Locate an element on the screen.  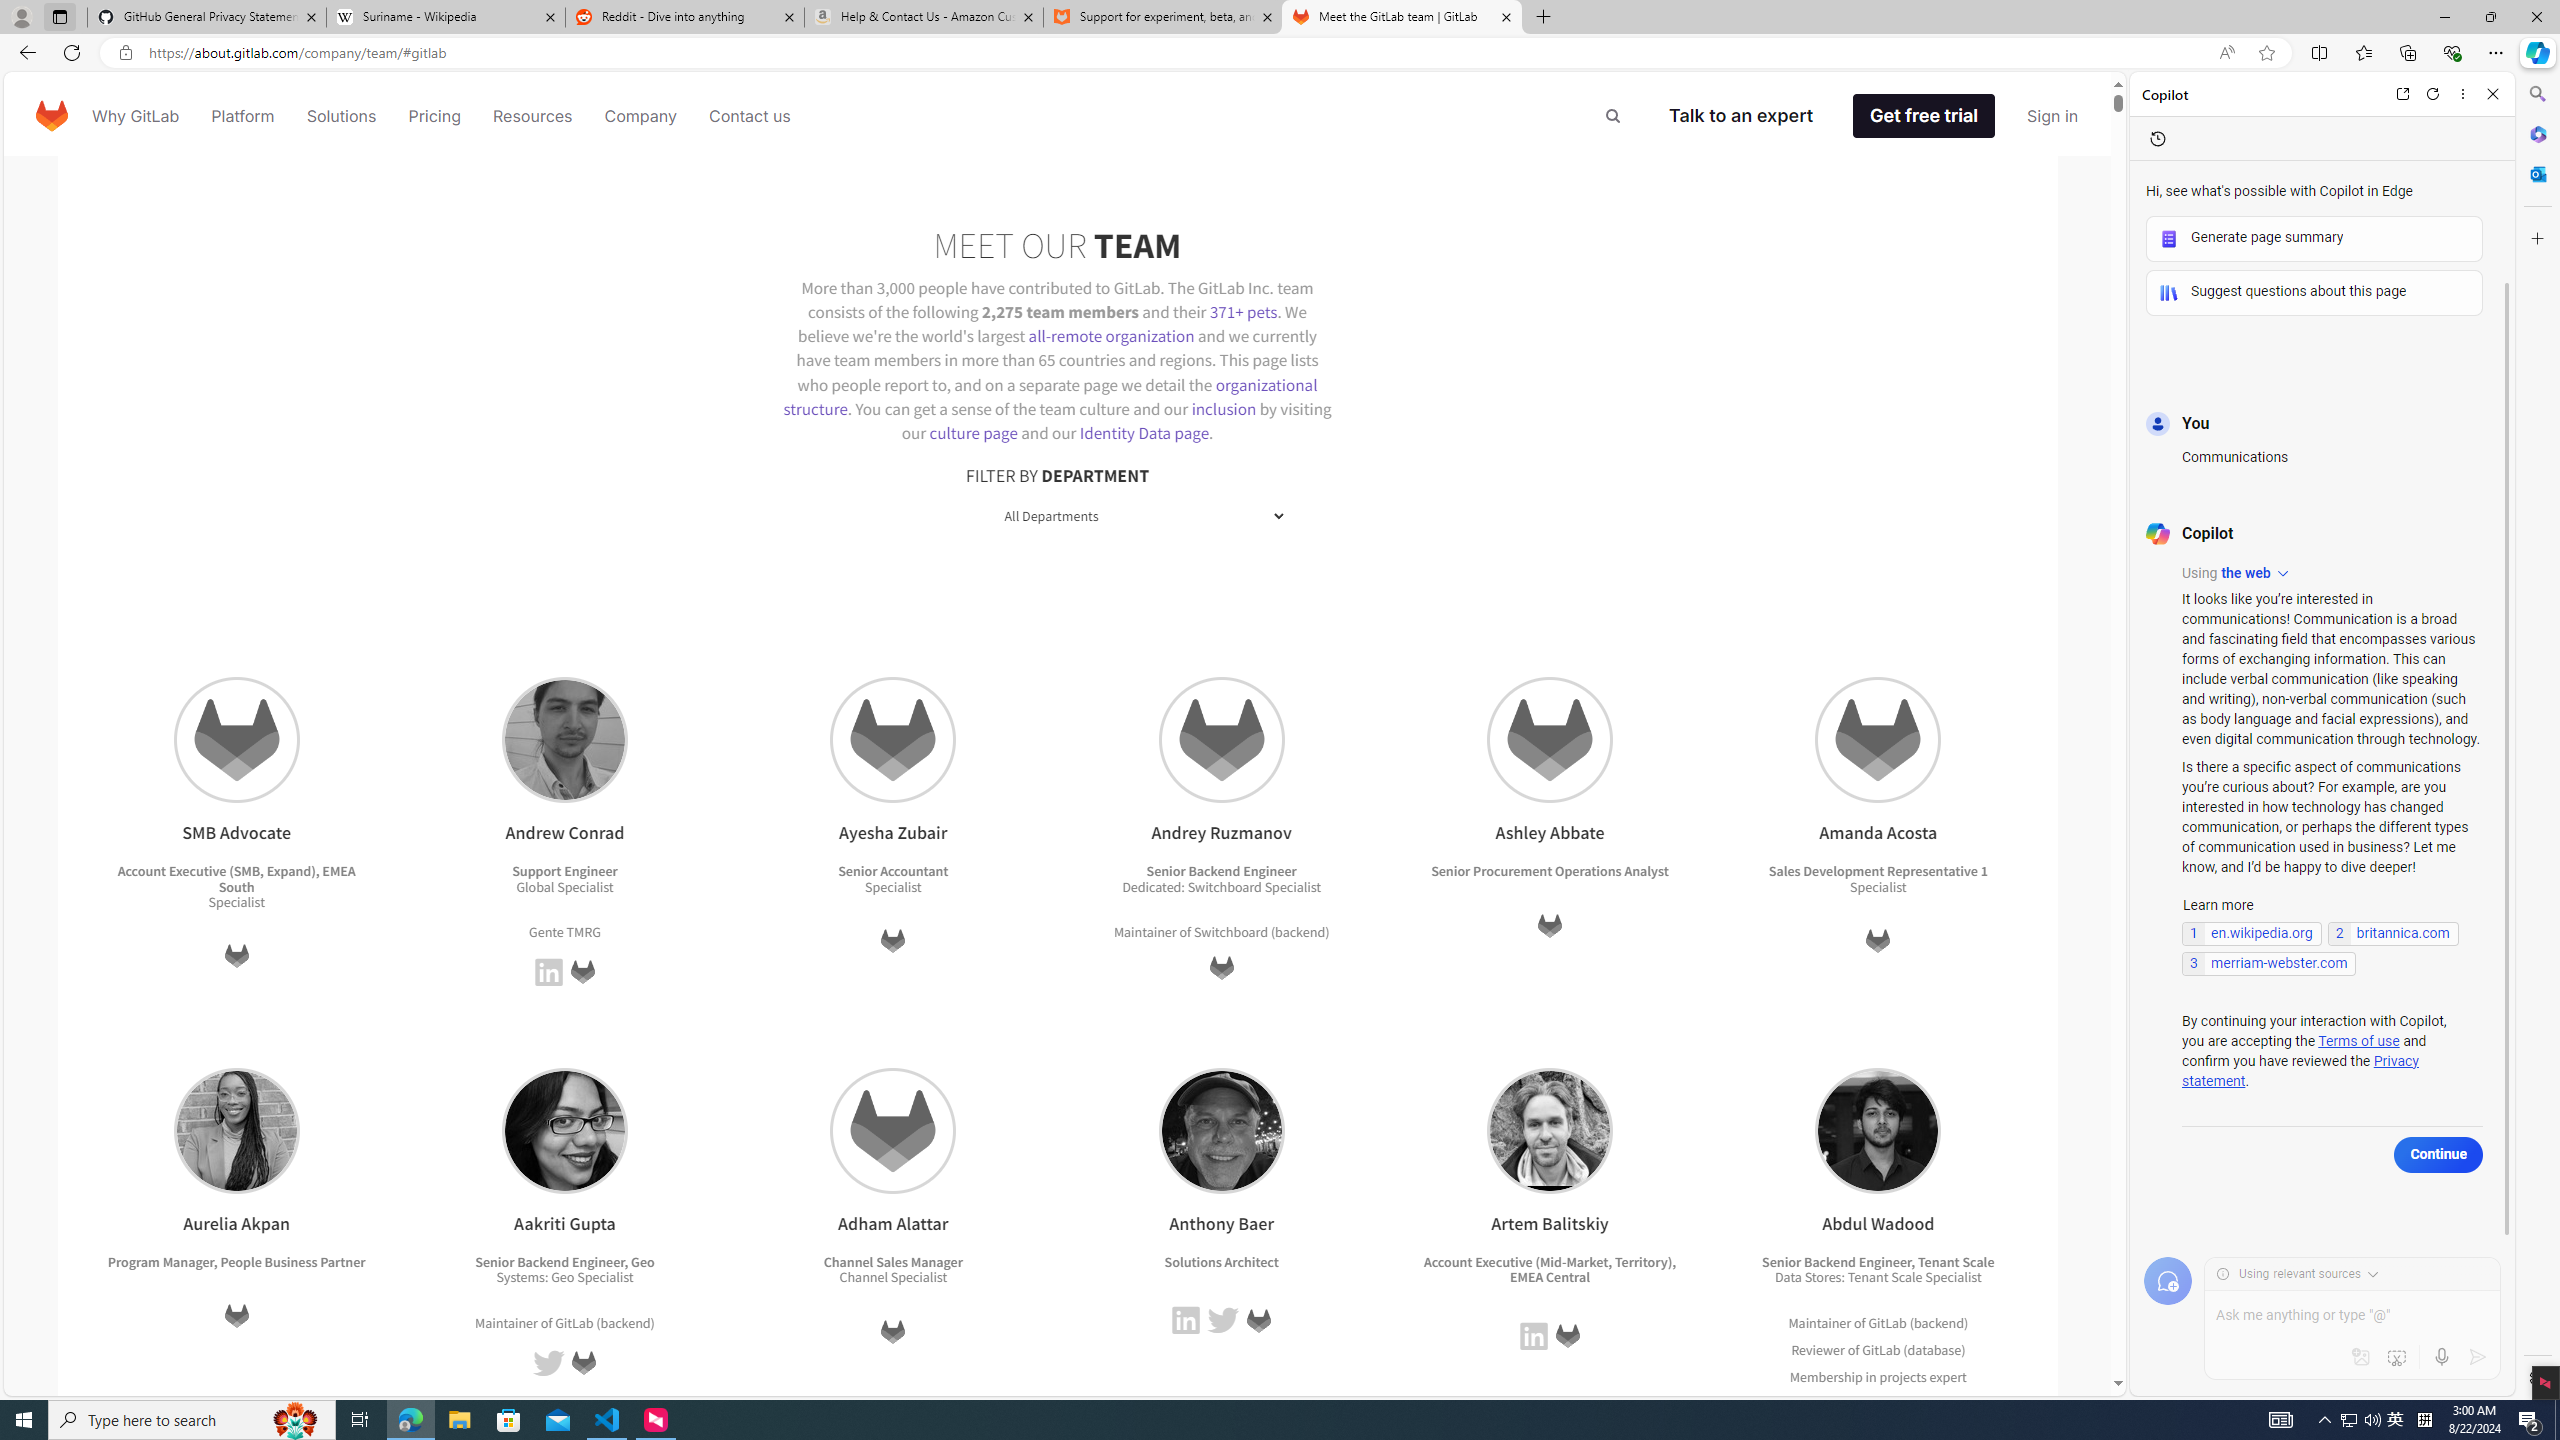
Andrew Conrad is located at coordinates (564, 740).